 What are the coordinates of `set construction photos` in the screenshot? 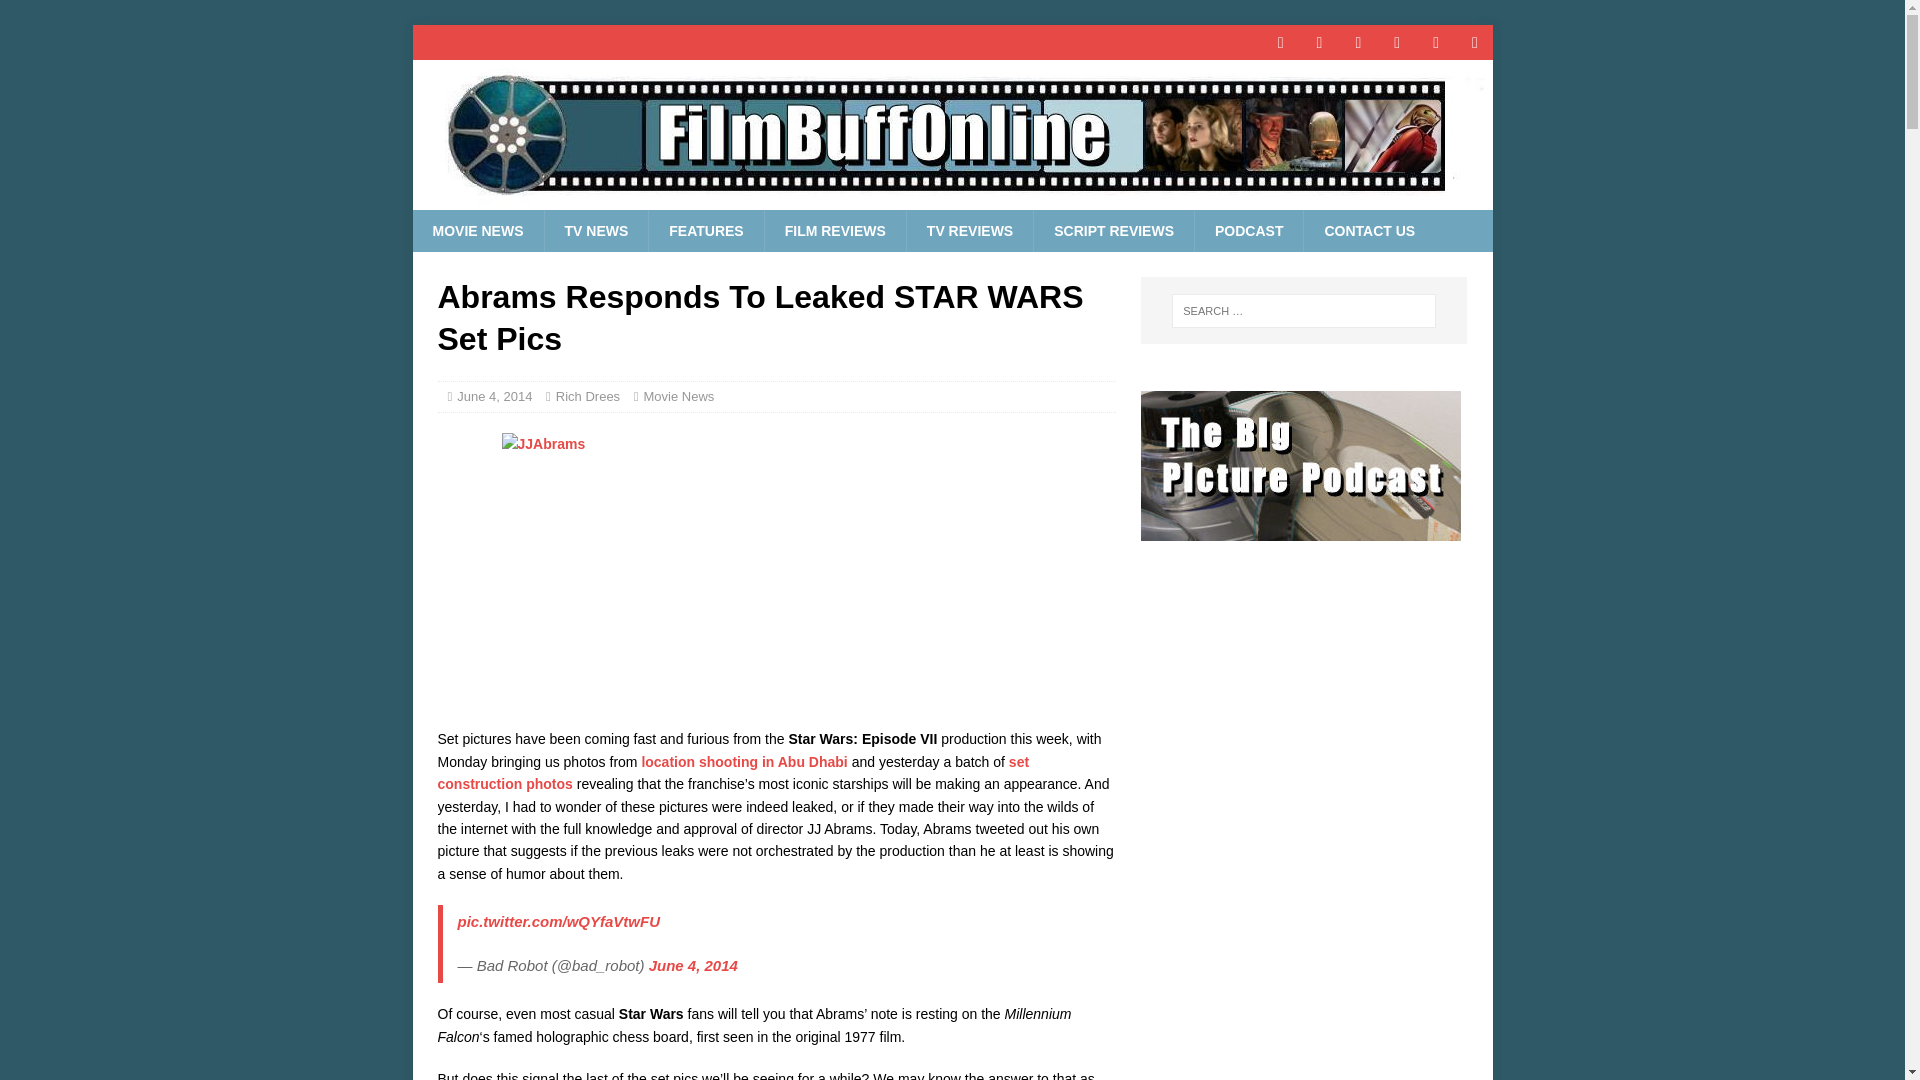 It's located at (733, 772).